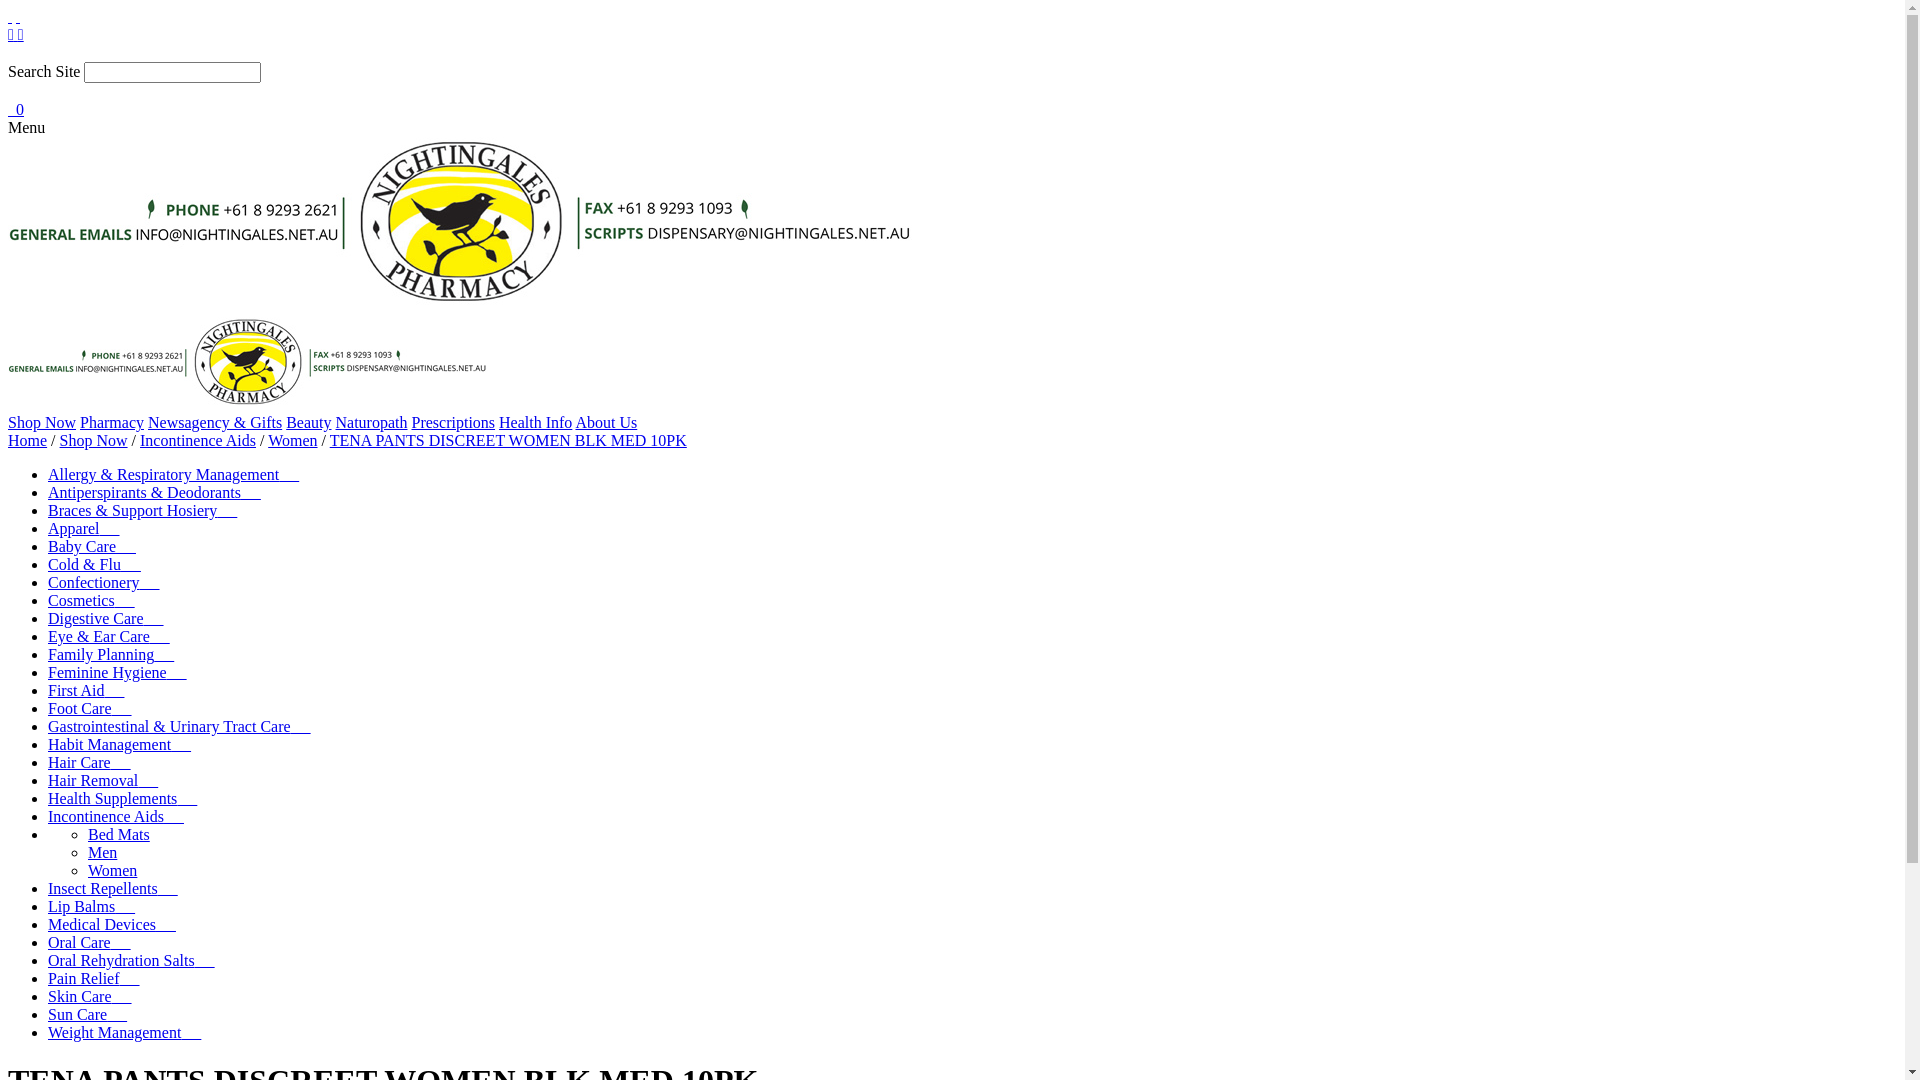 The height and width of the screenshot is (1080, 1920). What do you see at coordinates (102, 852) in the screenshot?
I see `Men` at bounding box center [102, 852].